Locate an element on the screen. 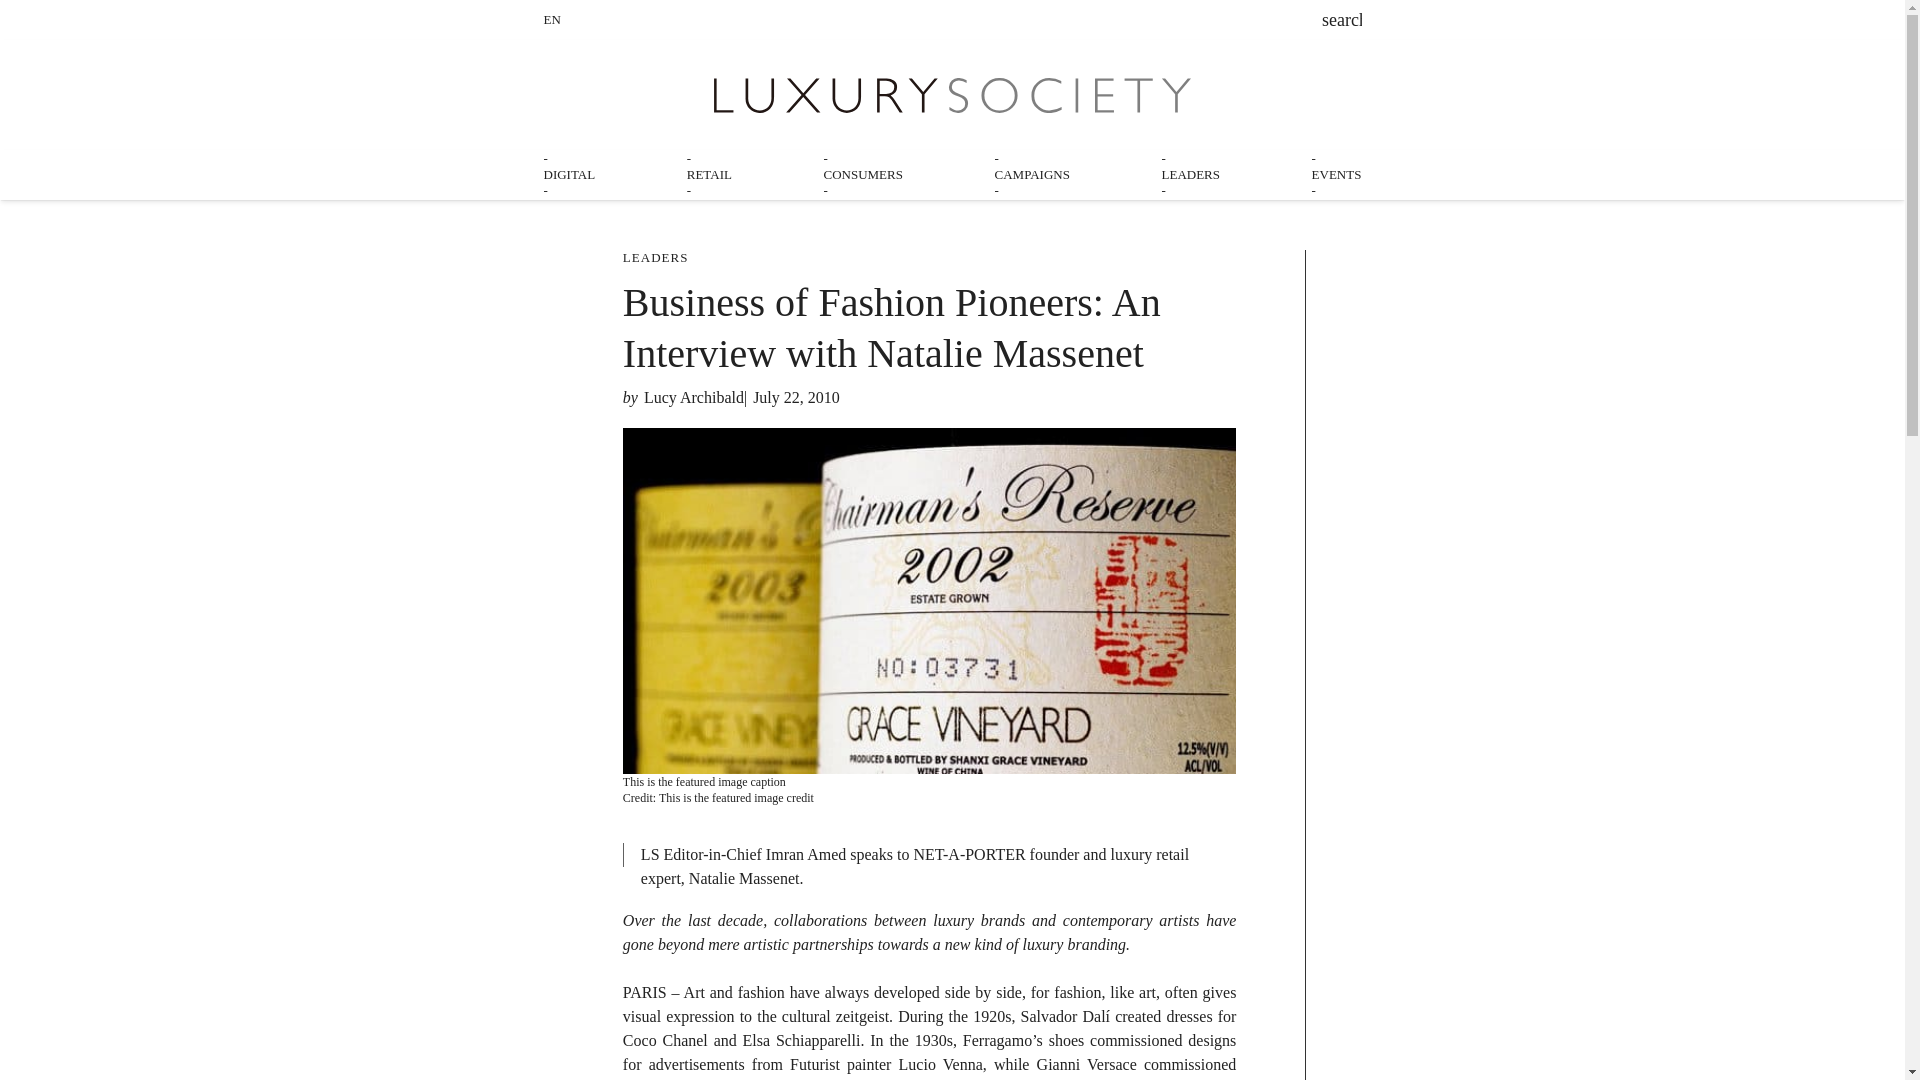 This screenshot has width=1920, height=1080. search is located at coordinates (1342, 22).